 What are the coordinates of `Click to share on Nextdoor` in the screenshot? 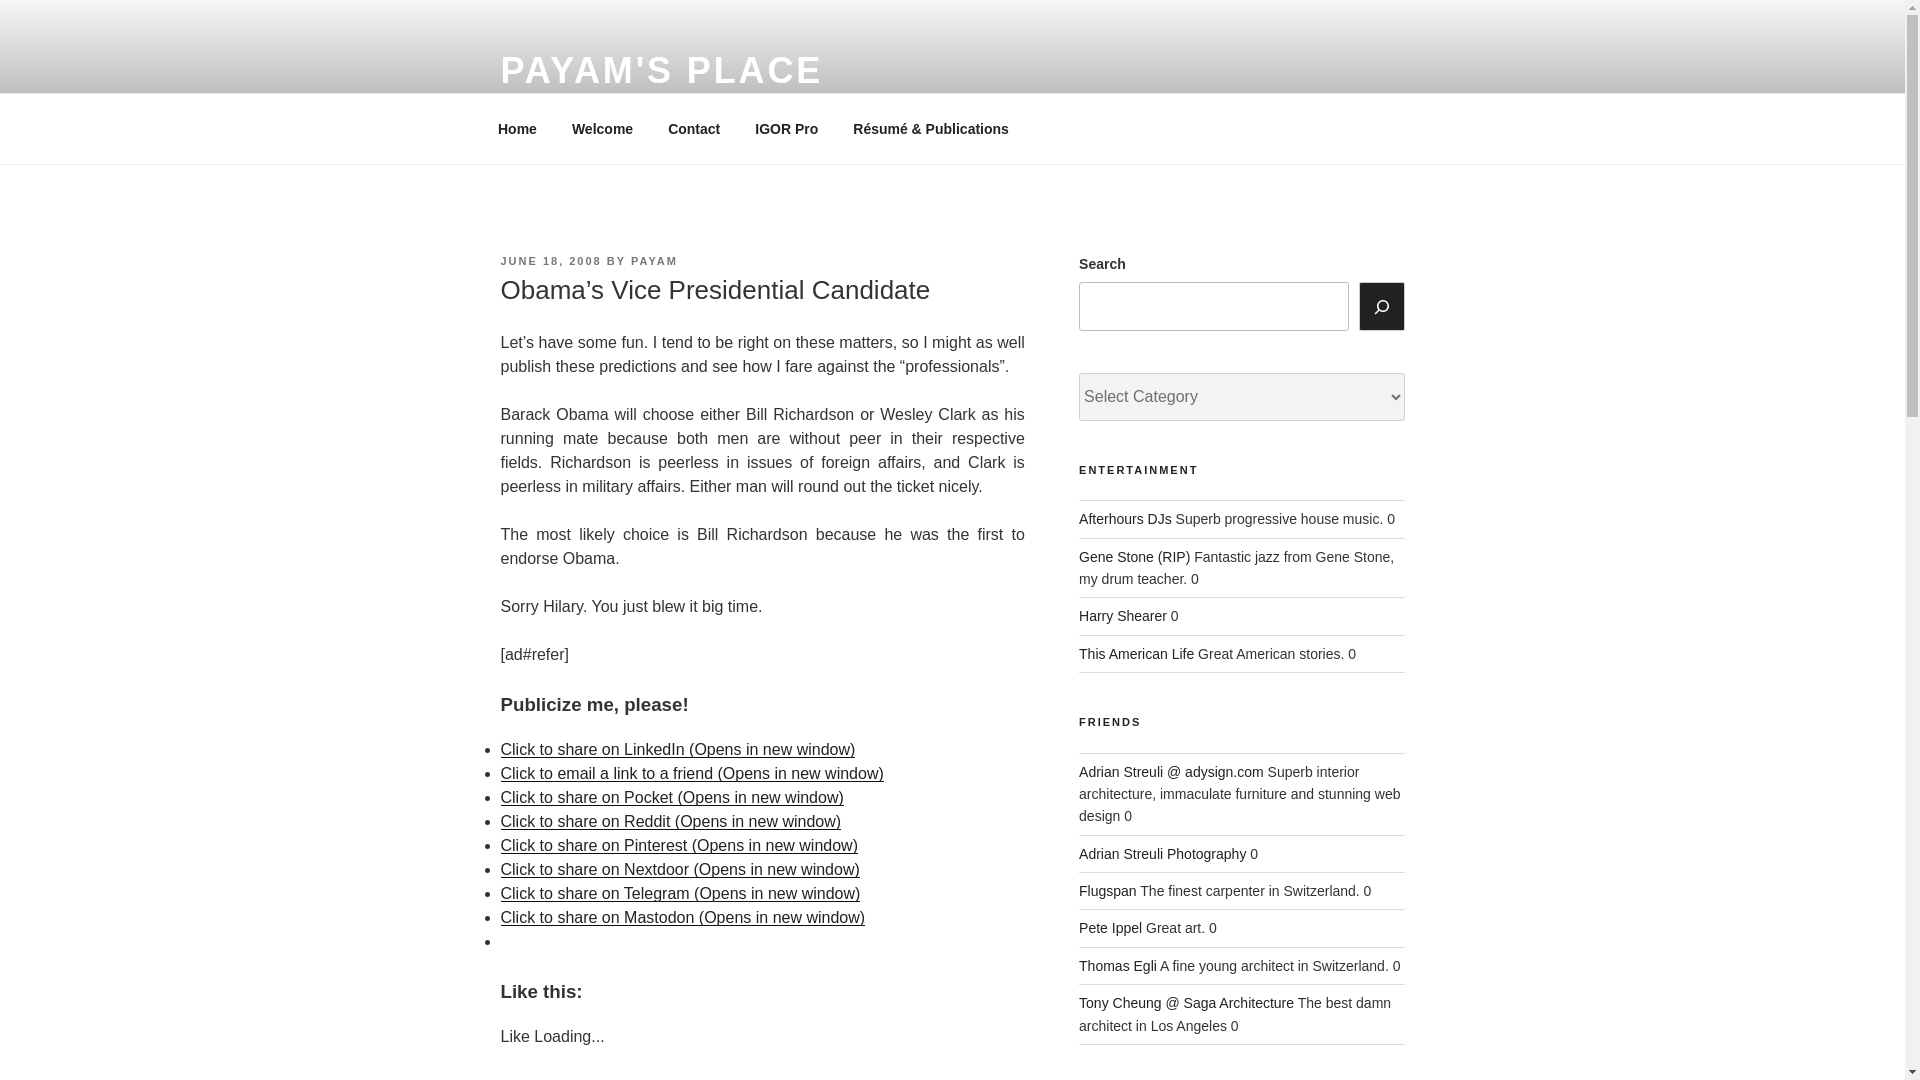 It's located at (678, 869).